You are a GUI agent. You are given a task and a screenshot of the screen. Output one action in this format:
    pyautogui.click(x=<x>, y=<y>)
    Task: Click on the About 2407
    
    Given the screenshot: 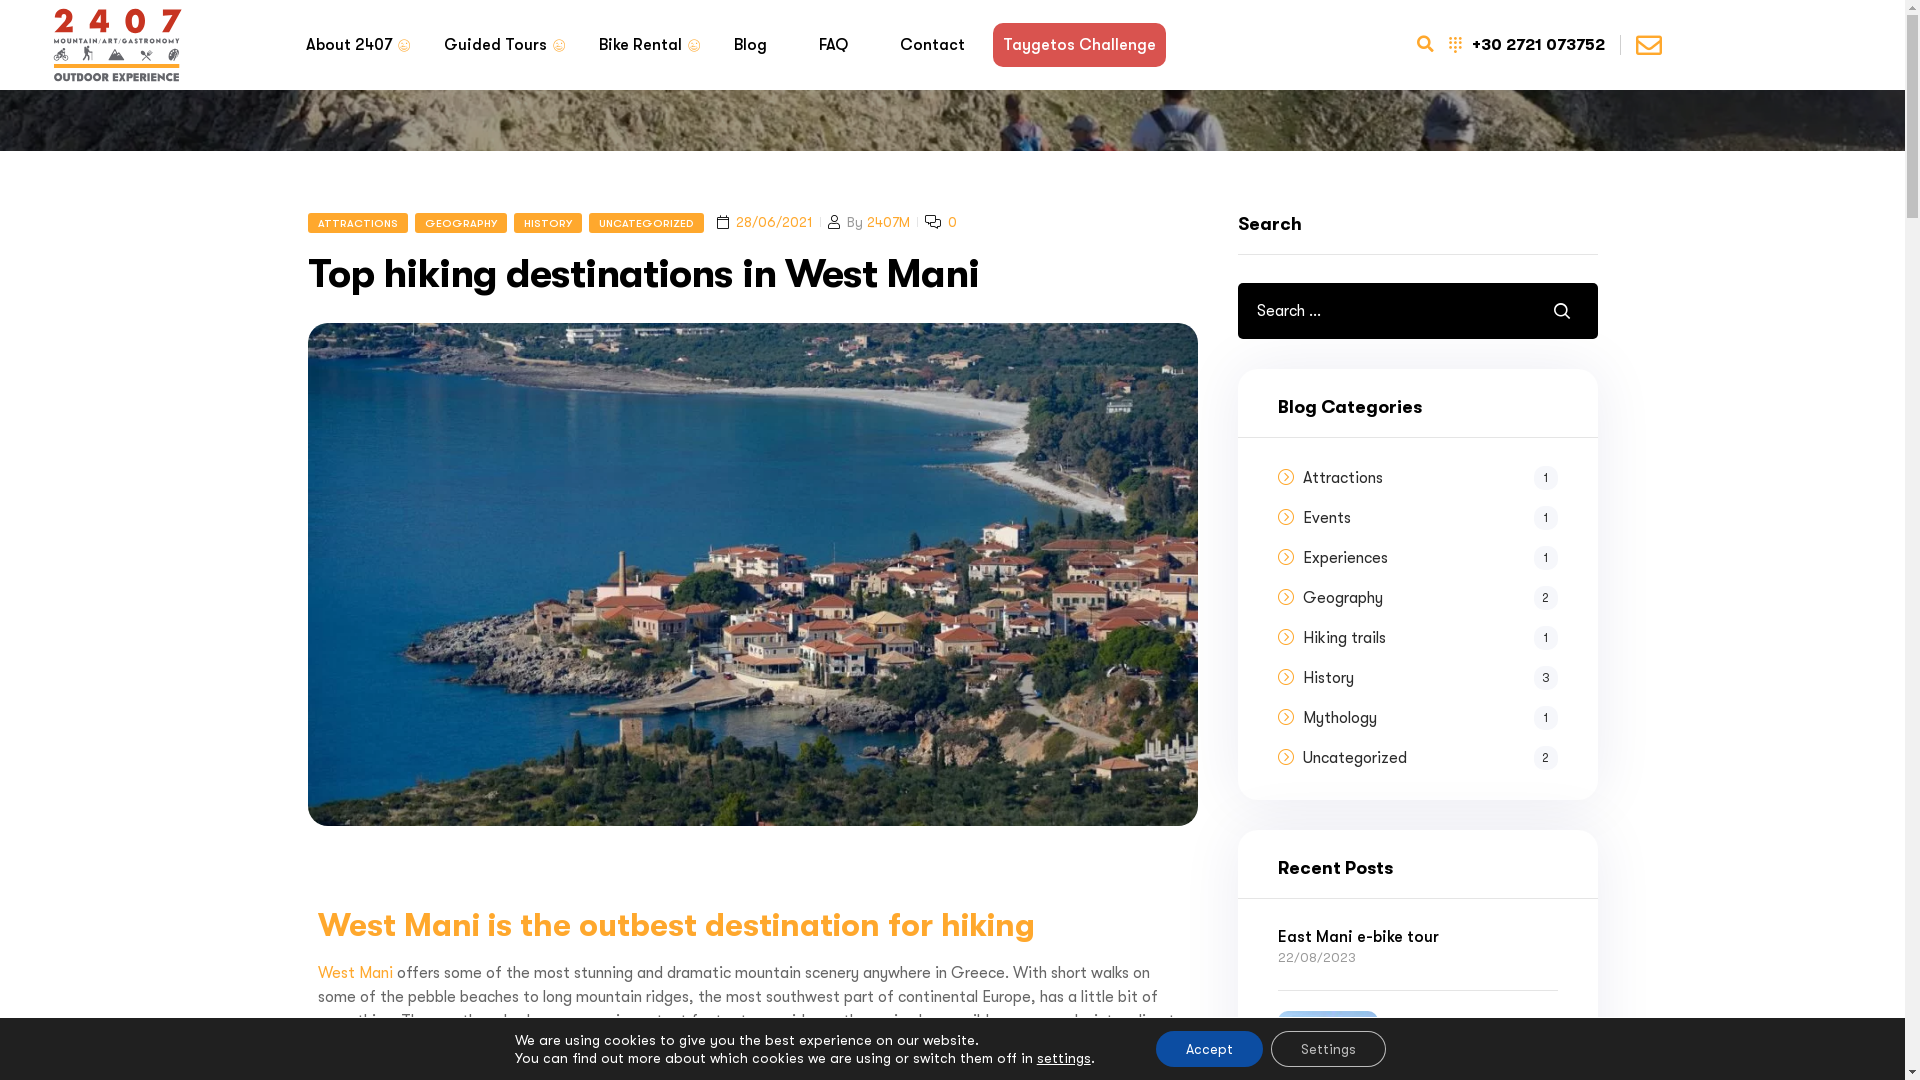 What is the action you would take?
    pyautogui.click(x=349, y=45)
    